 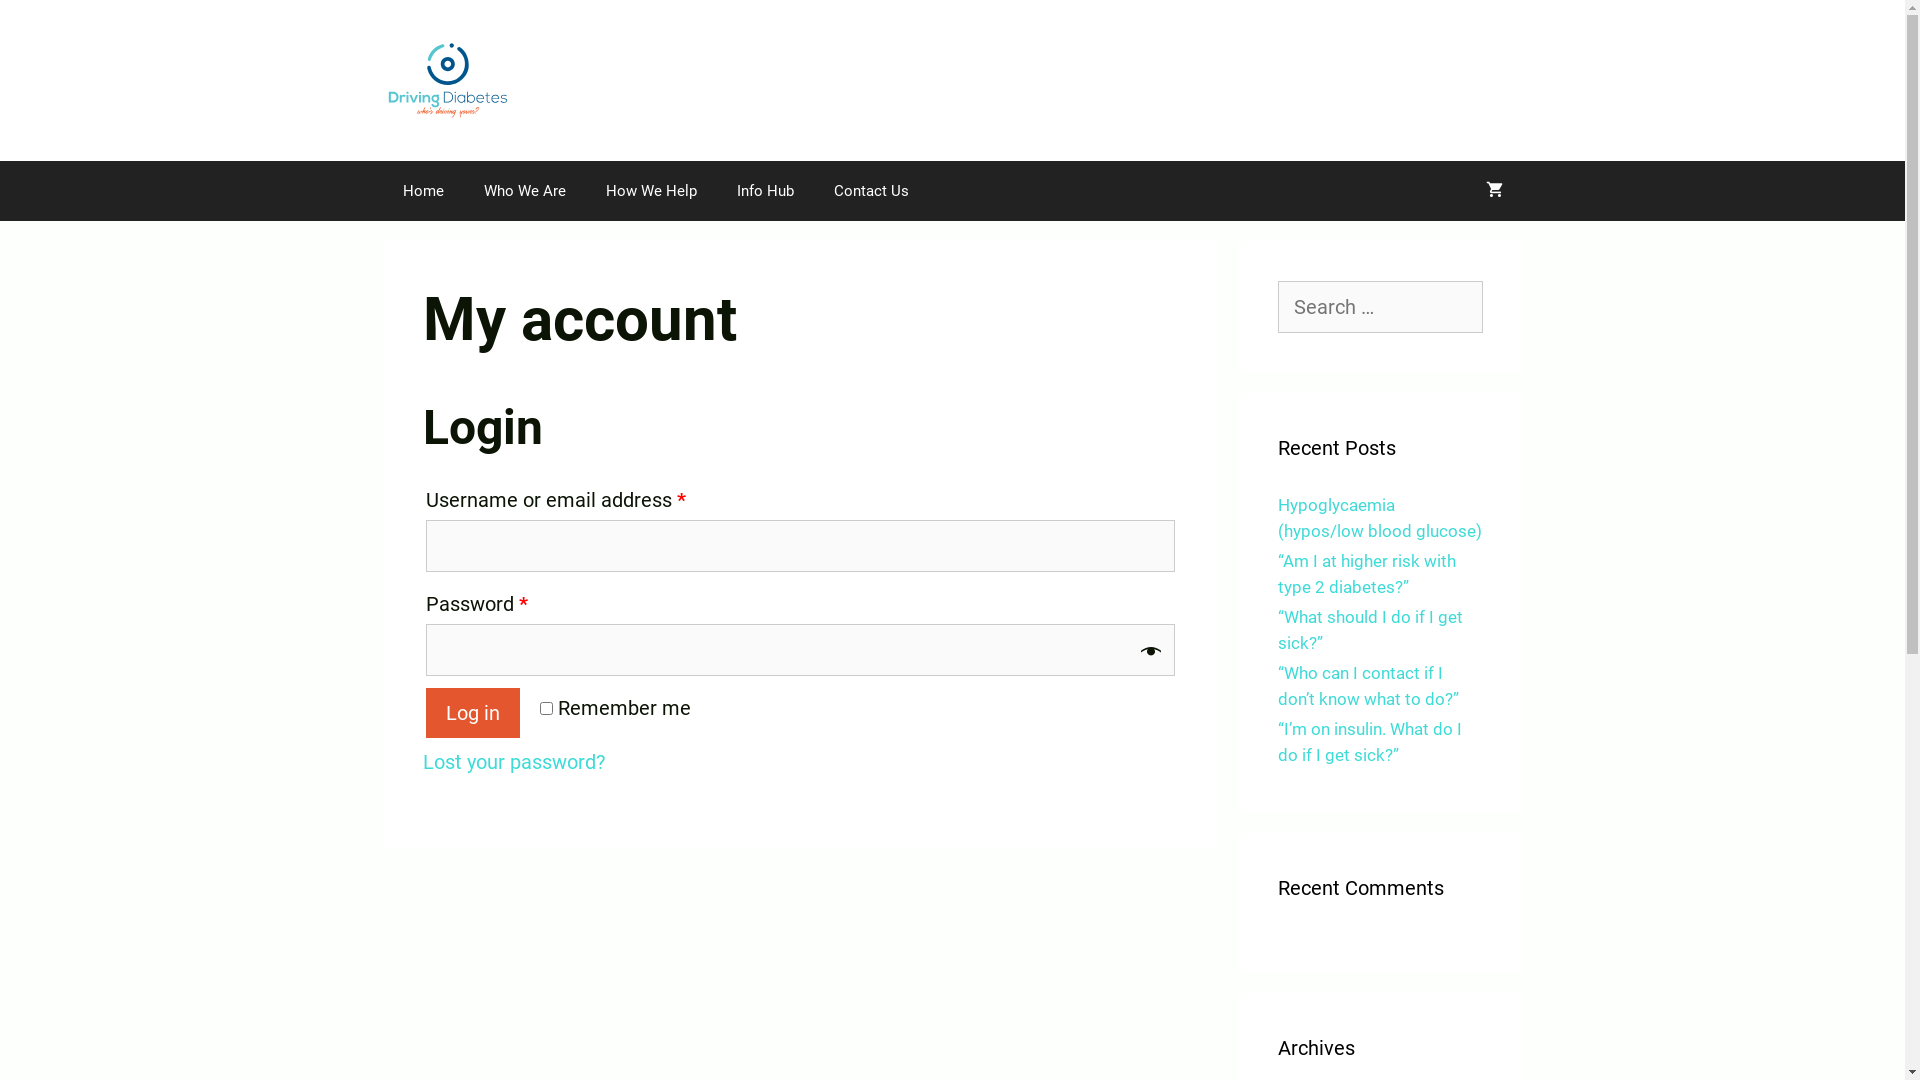 What do you see at coordinates (652, 191) in the screenshot?
I see `How We Help` at bounding box center [652, 191].